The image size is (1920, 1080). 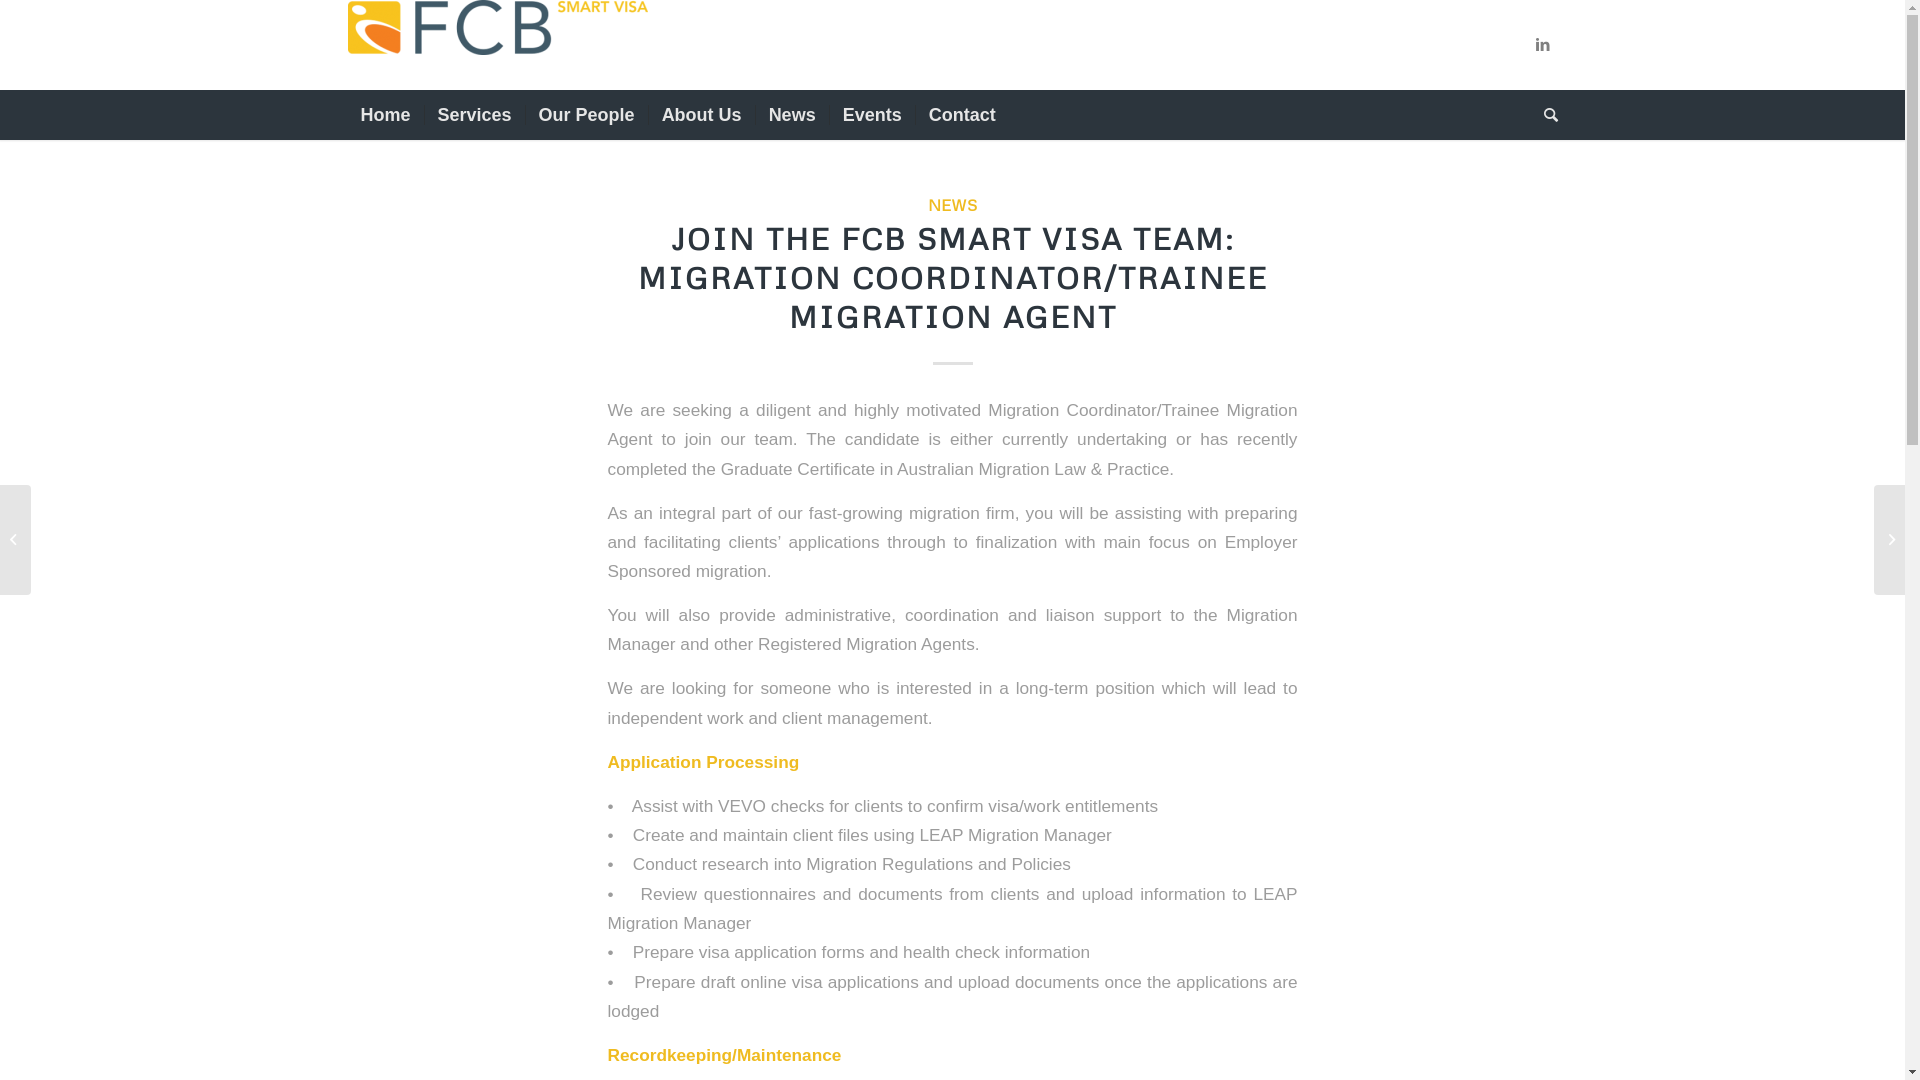 What do you see at coordinates (792, 115) in the screenshot?
I see `News` at bounding box center [792, 115].